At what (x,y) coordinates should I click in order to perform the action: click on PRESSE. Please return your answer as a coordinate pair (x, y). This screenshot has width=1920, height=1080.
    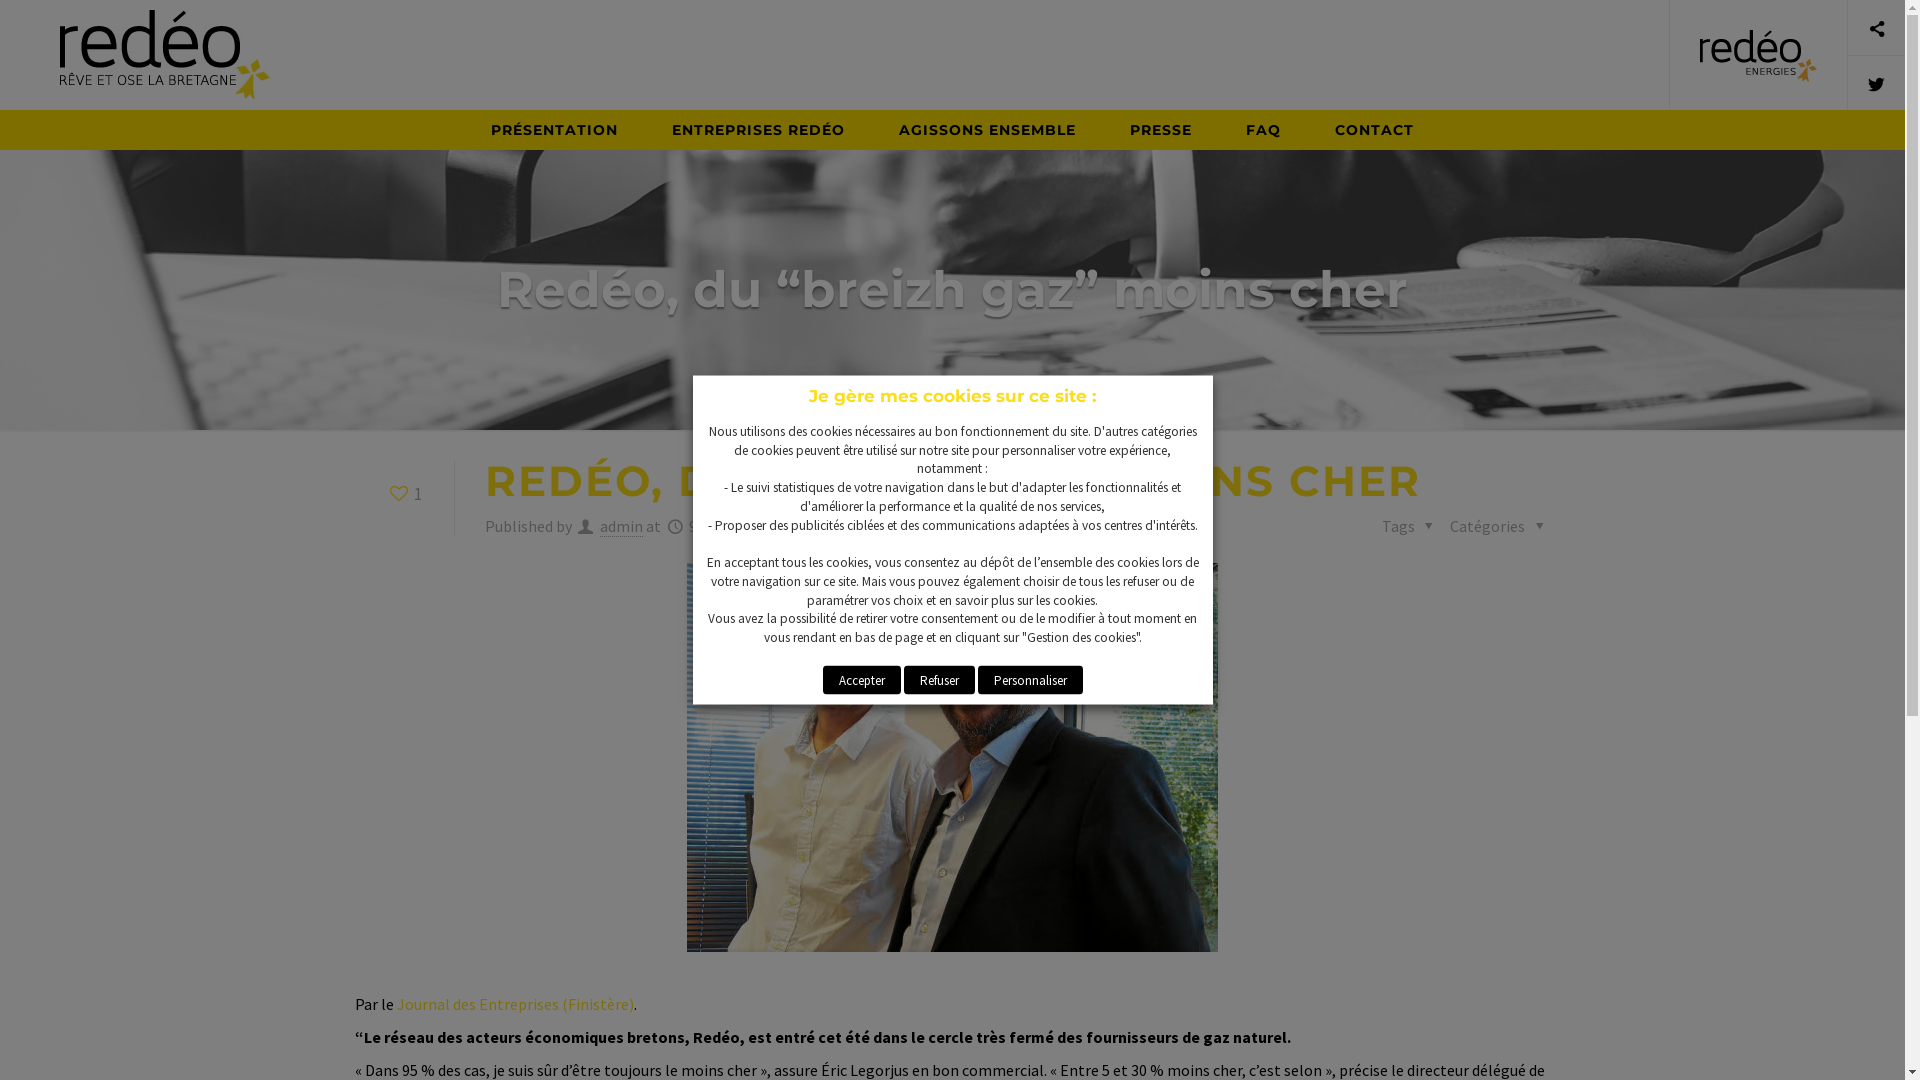
    Looking at the image, I should click on (1161, 130).